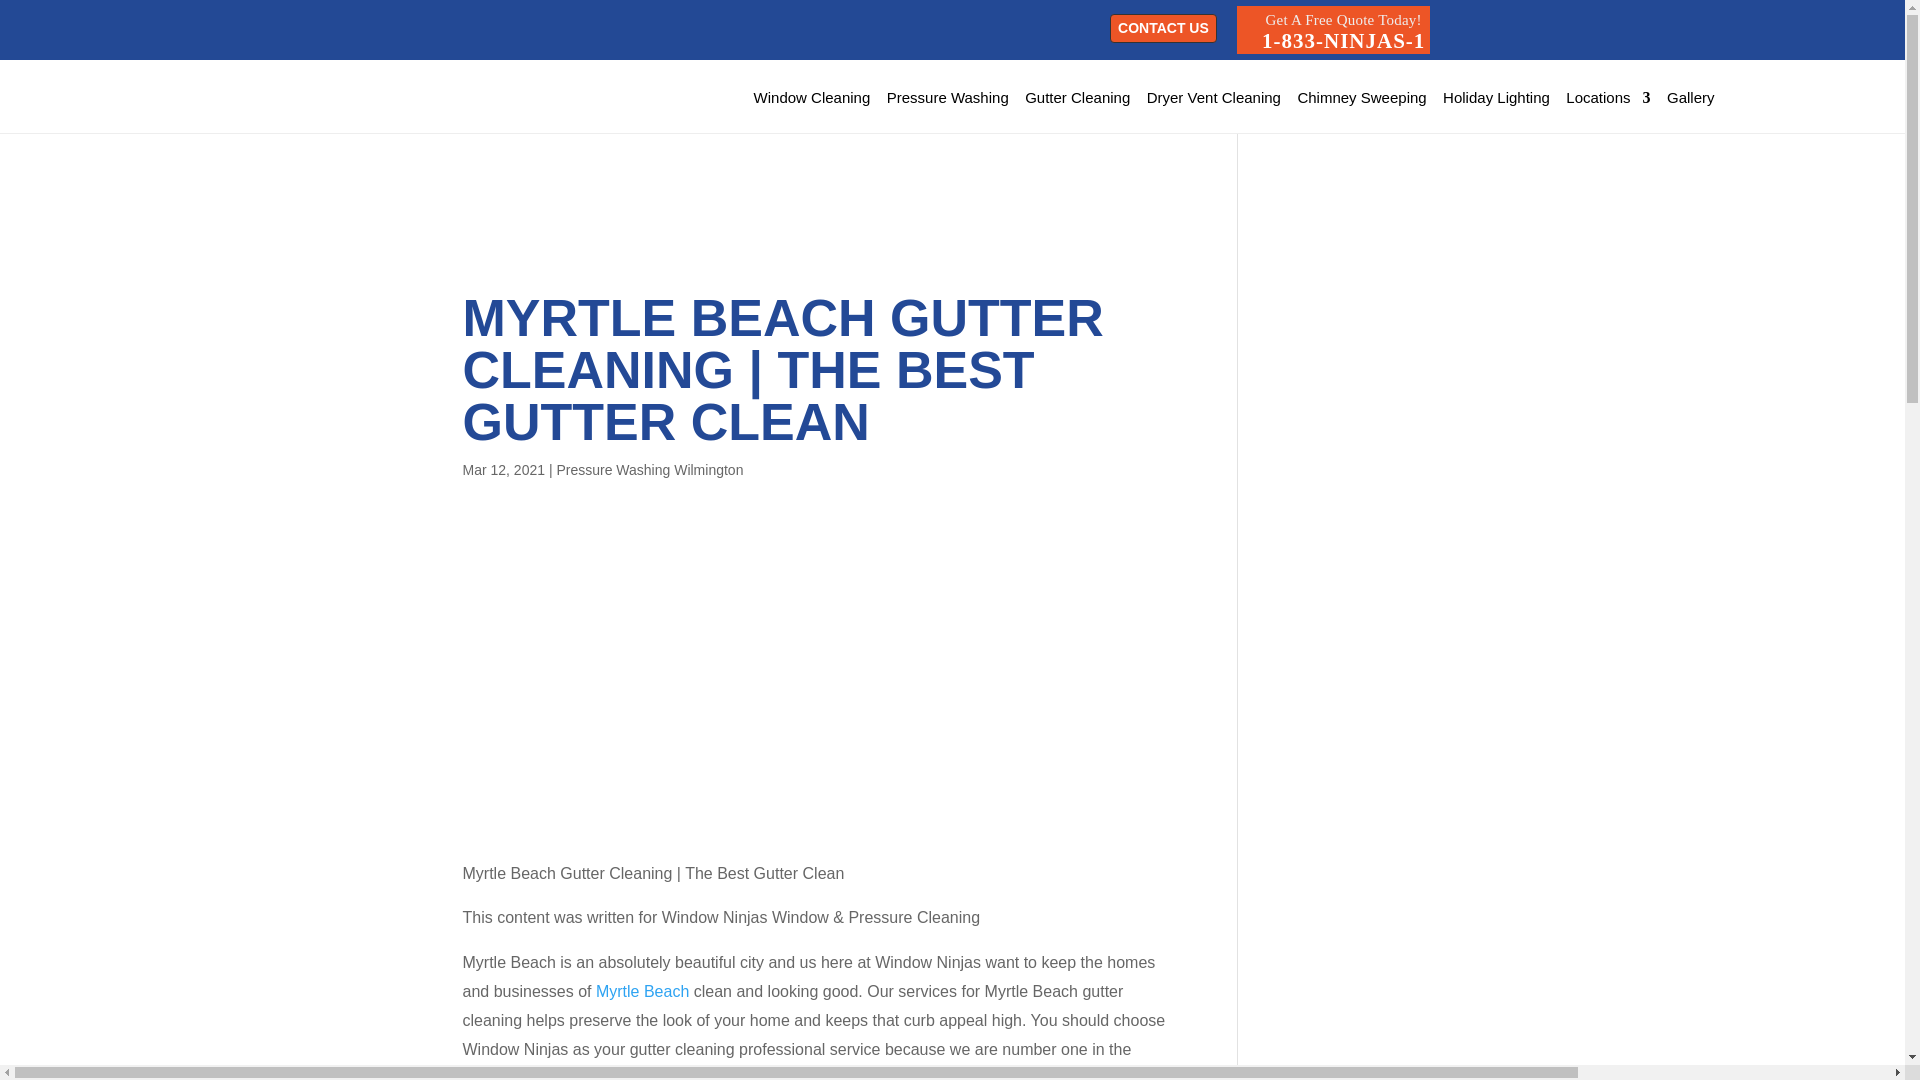 Image resolution: width=1920 pixels, height=1080 pixels. Describe the element at coordinates (812, 97) in the screenshot. I see `Window Cleaning` at that location.